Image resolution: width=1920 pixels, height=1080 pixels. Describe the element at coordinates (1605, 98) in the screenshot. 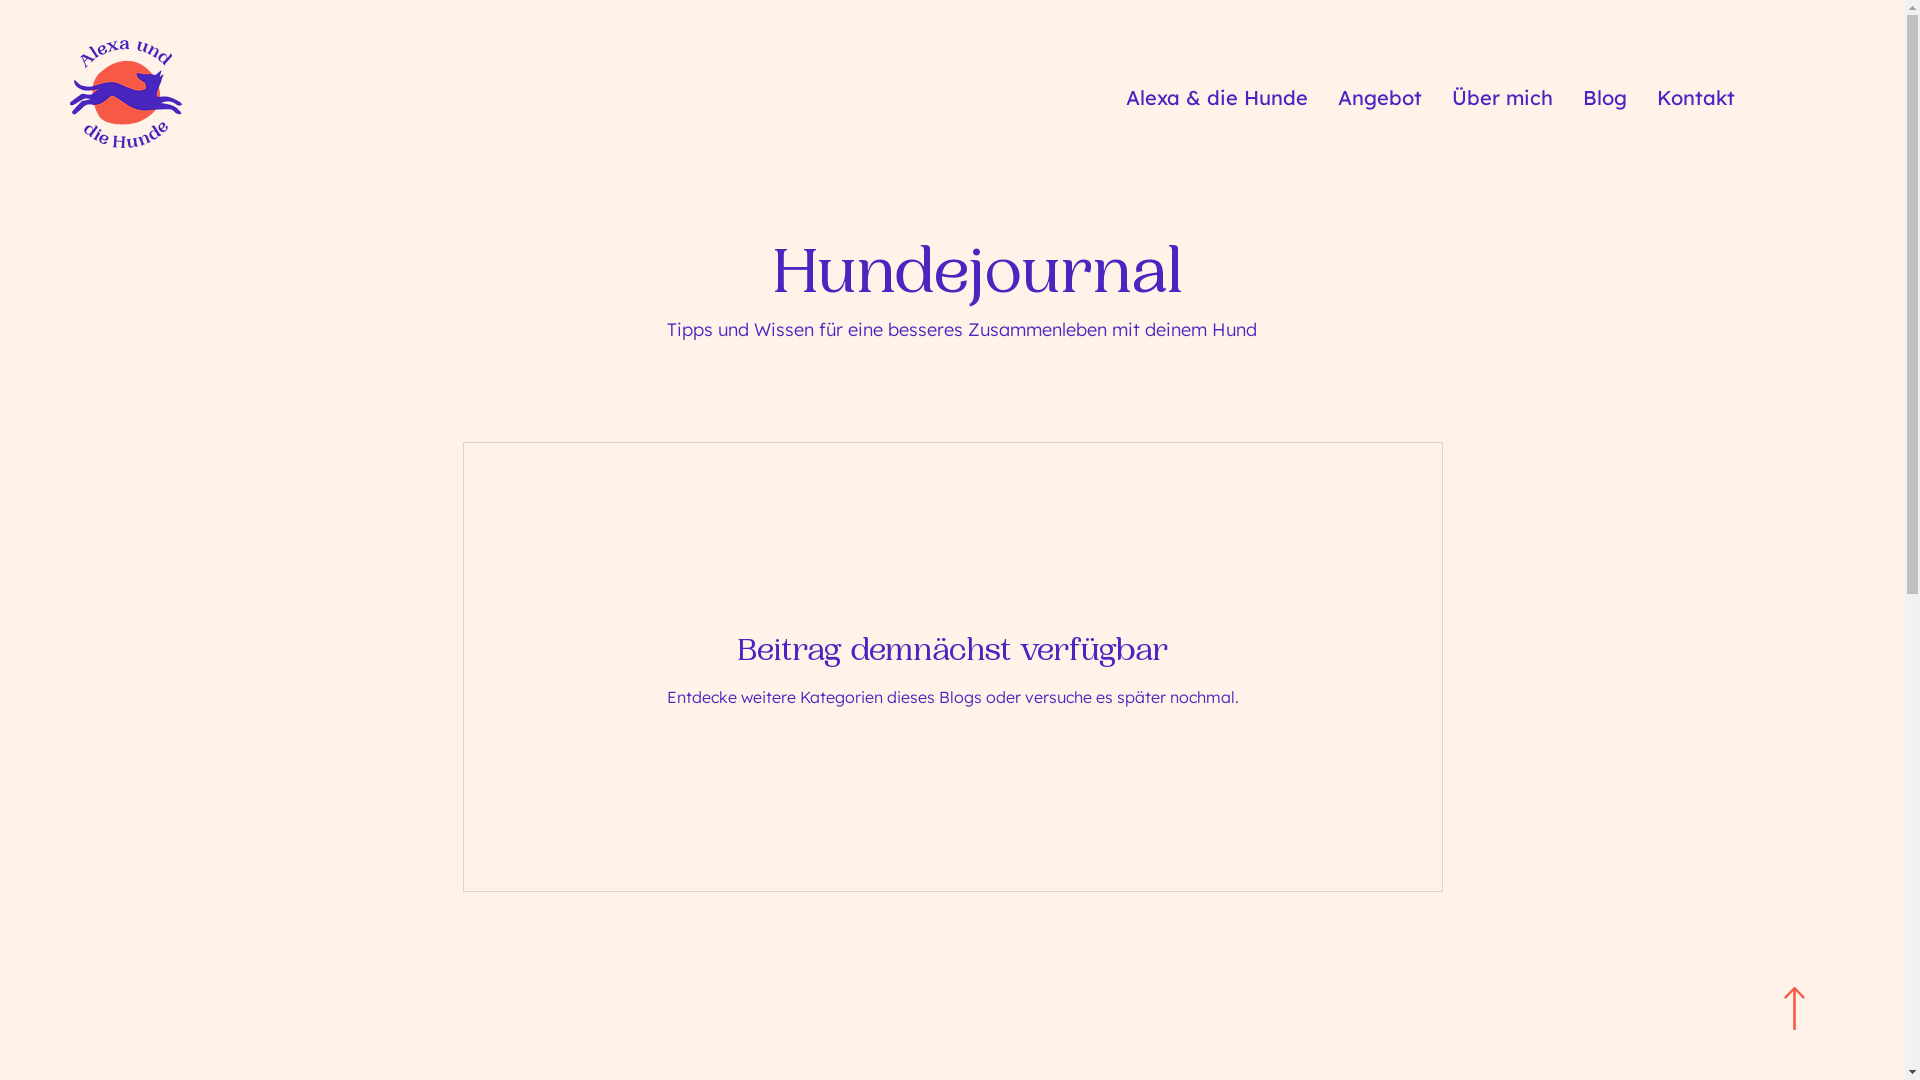

I see `Blog` at that location.